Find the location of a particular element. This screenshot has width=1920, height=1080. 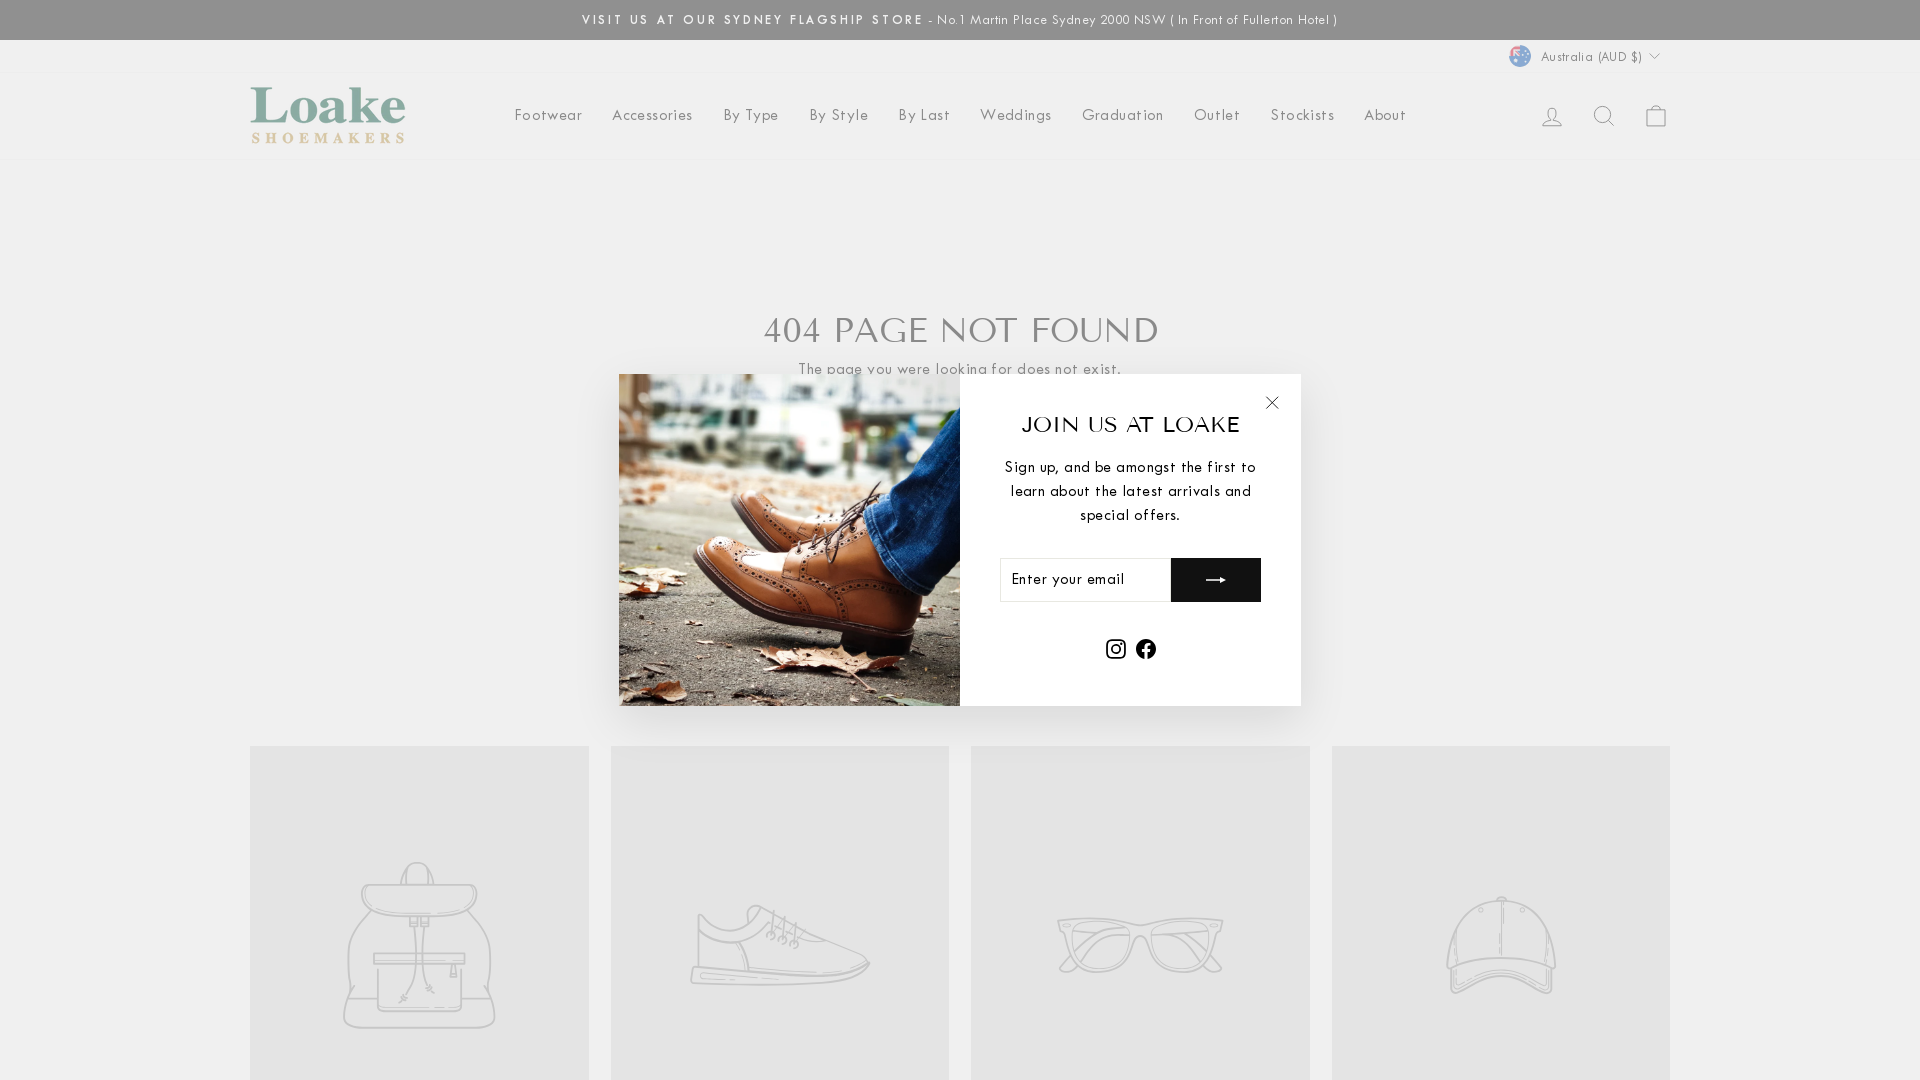

Skip to content is located at coordinates (0, 0).